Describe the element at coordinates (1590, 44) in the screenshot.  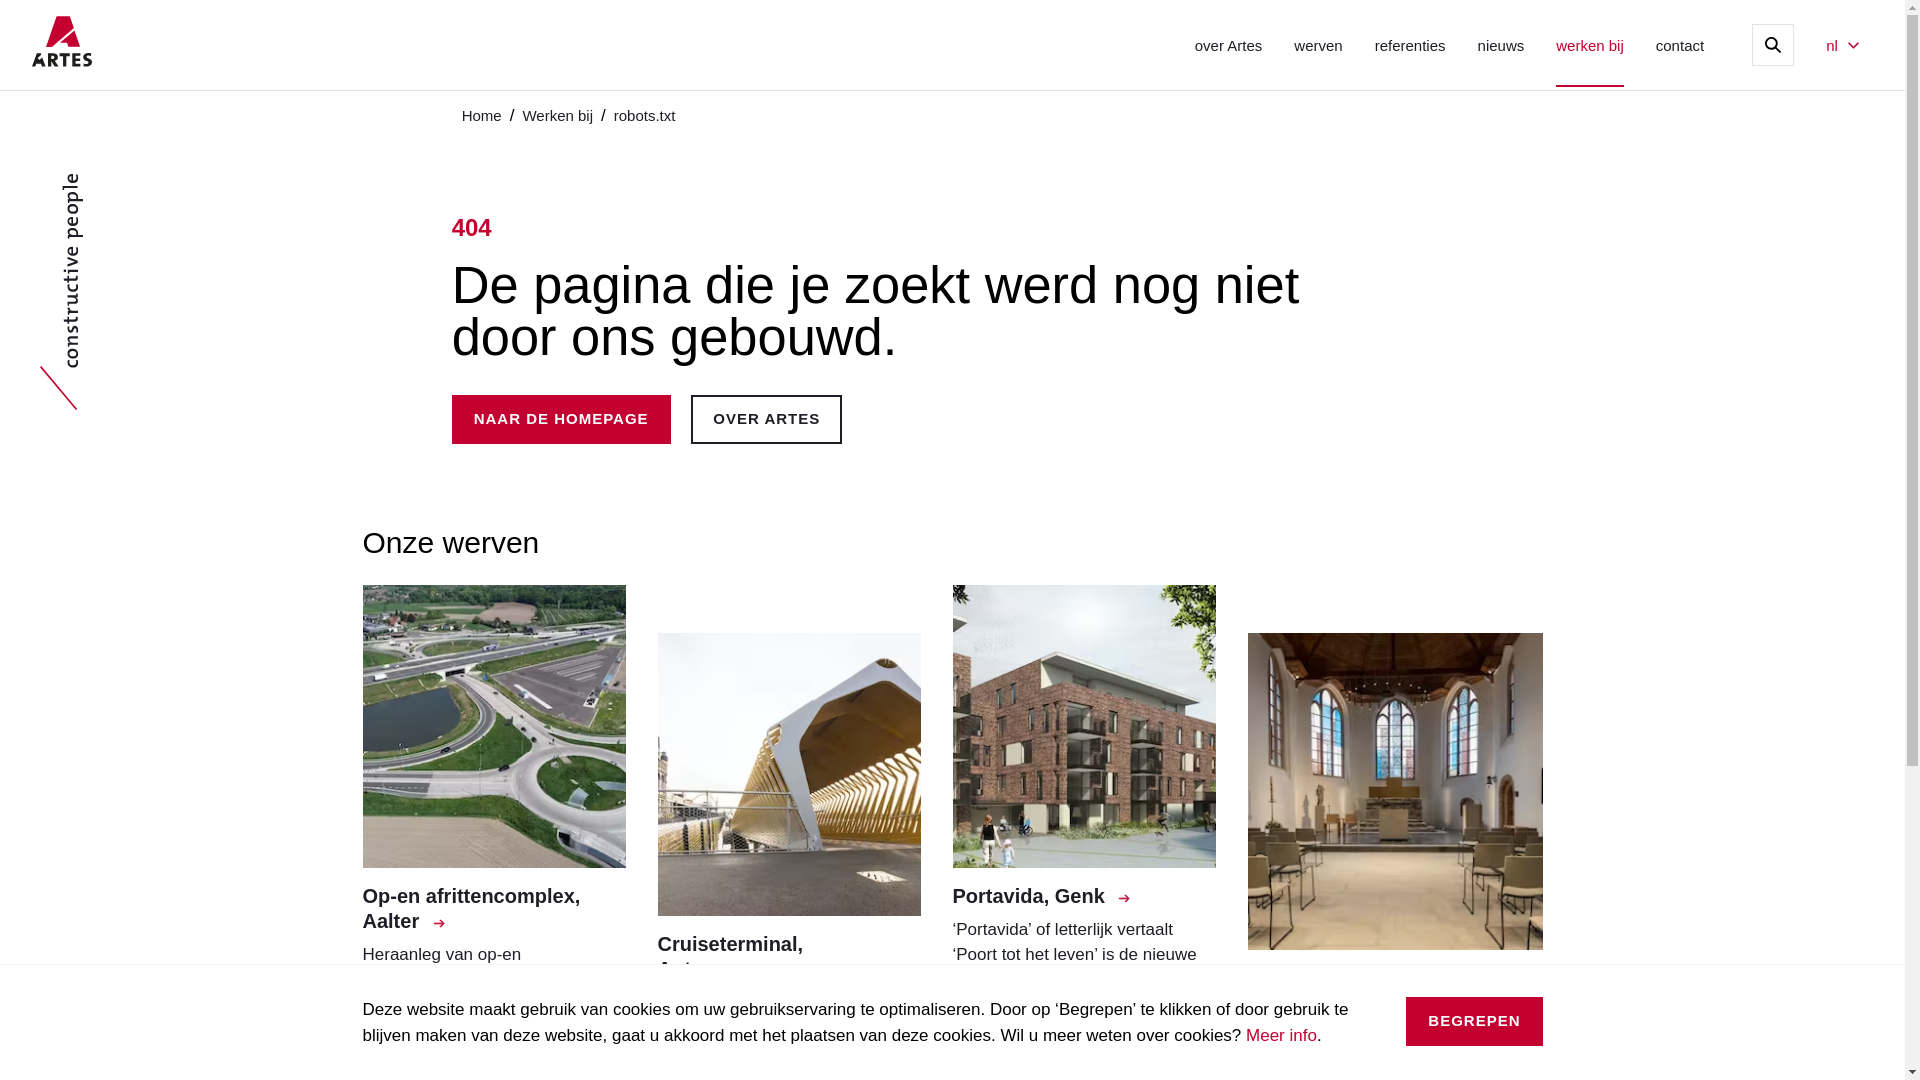
I see `werken bij` at that location.